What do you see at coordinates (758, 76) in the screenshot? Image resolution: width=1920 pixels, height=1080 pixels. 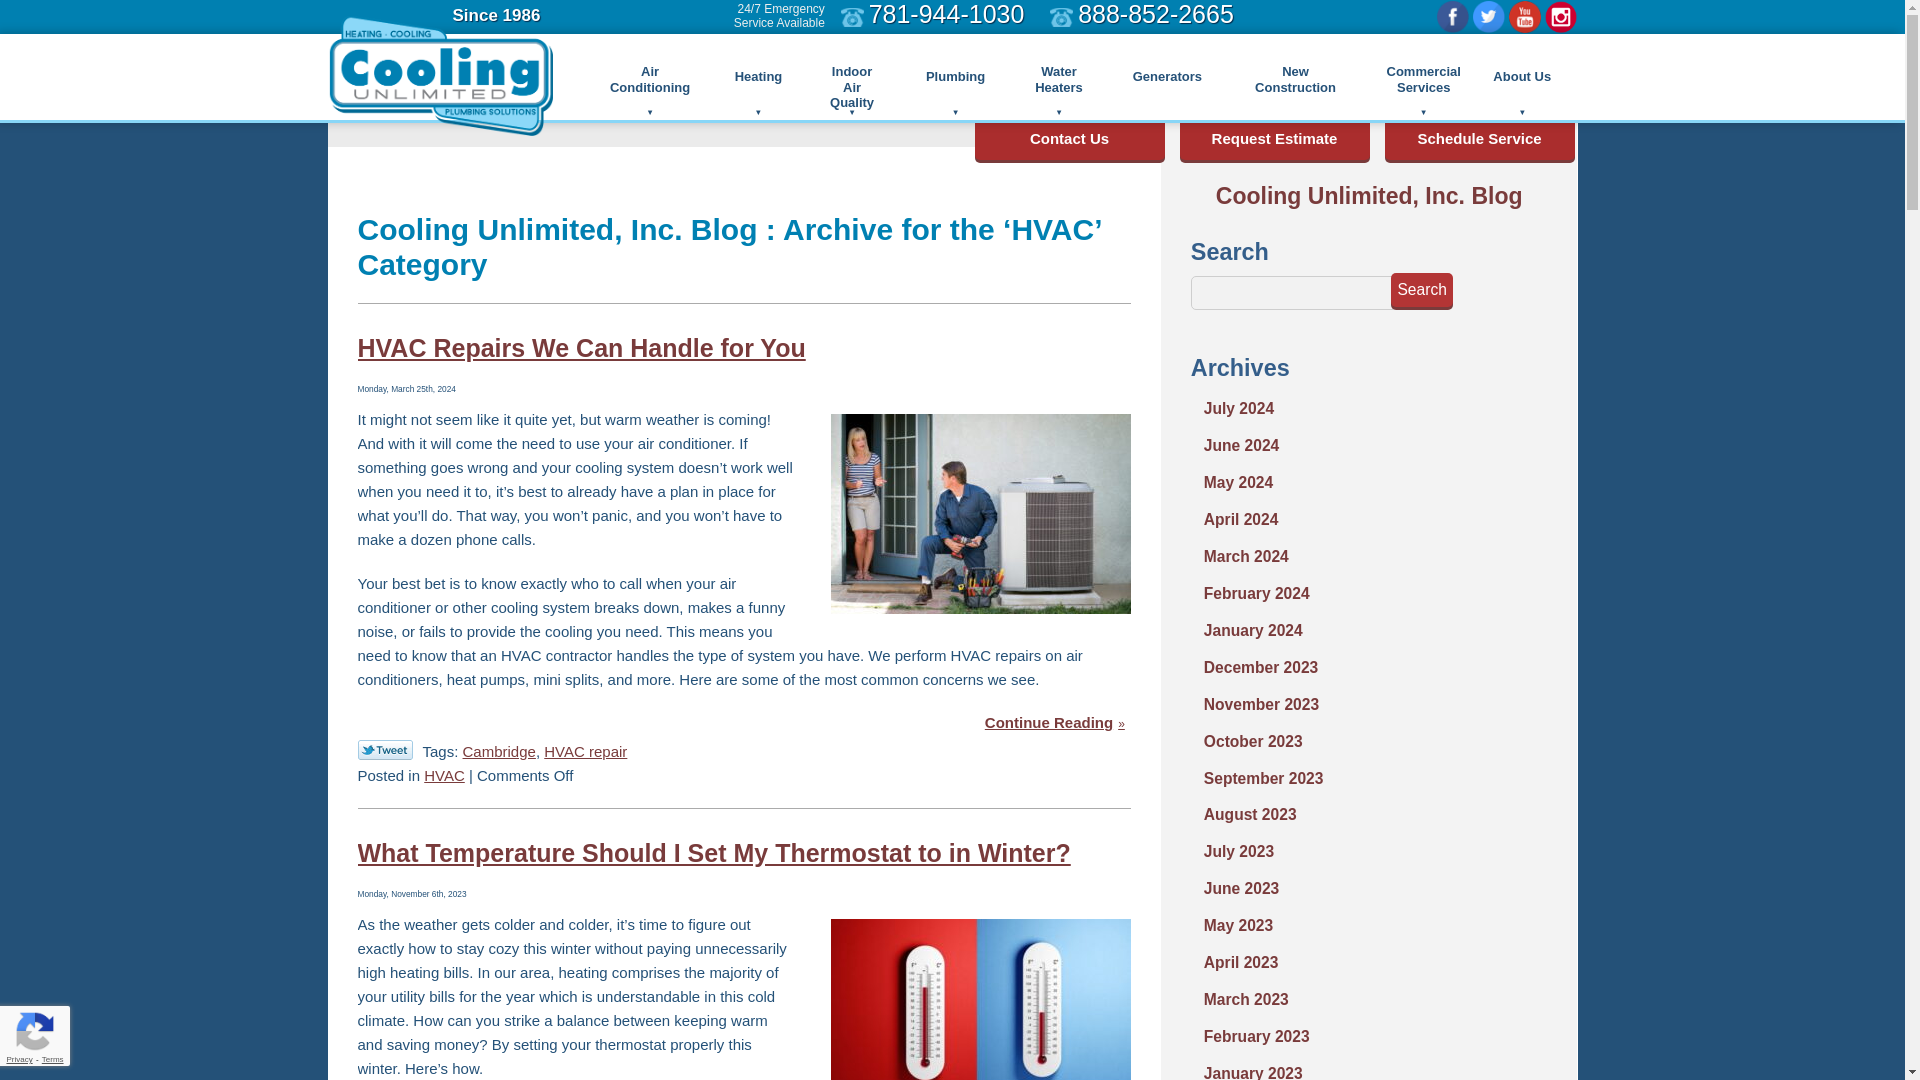 I see `Heating` at bounding box center [758, 76].